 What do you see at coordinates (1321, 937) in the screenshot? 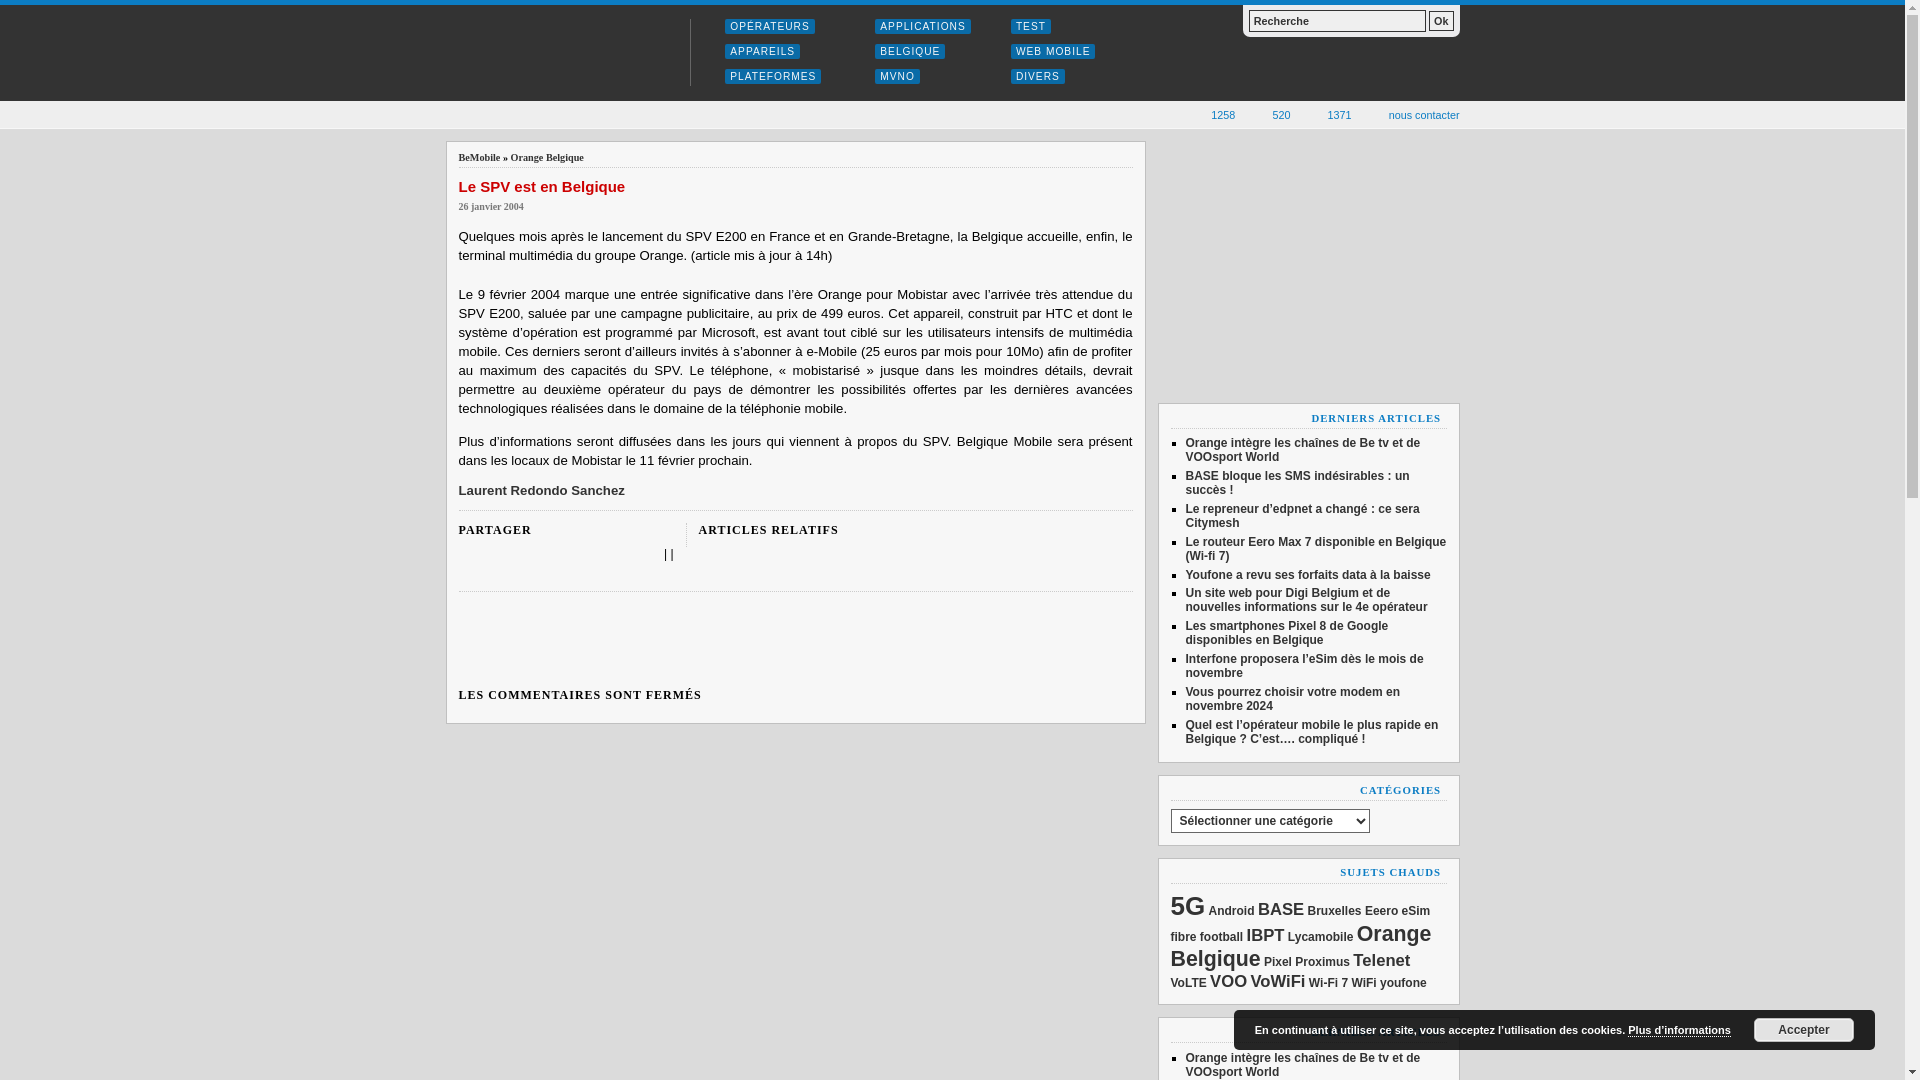
I see `Lycamobile` at bounding box center [1321, 937].